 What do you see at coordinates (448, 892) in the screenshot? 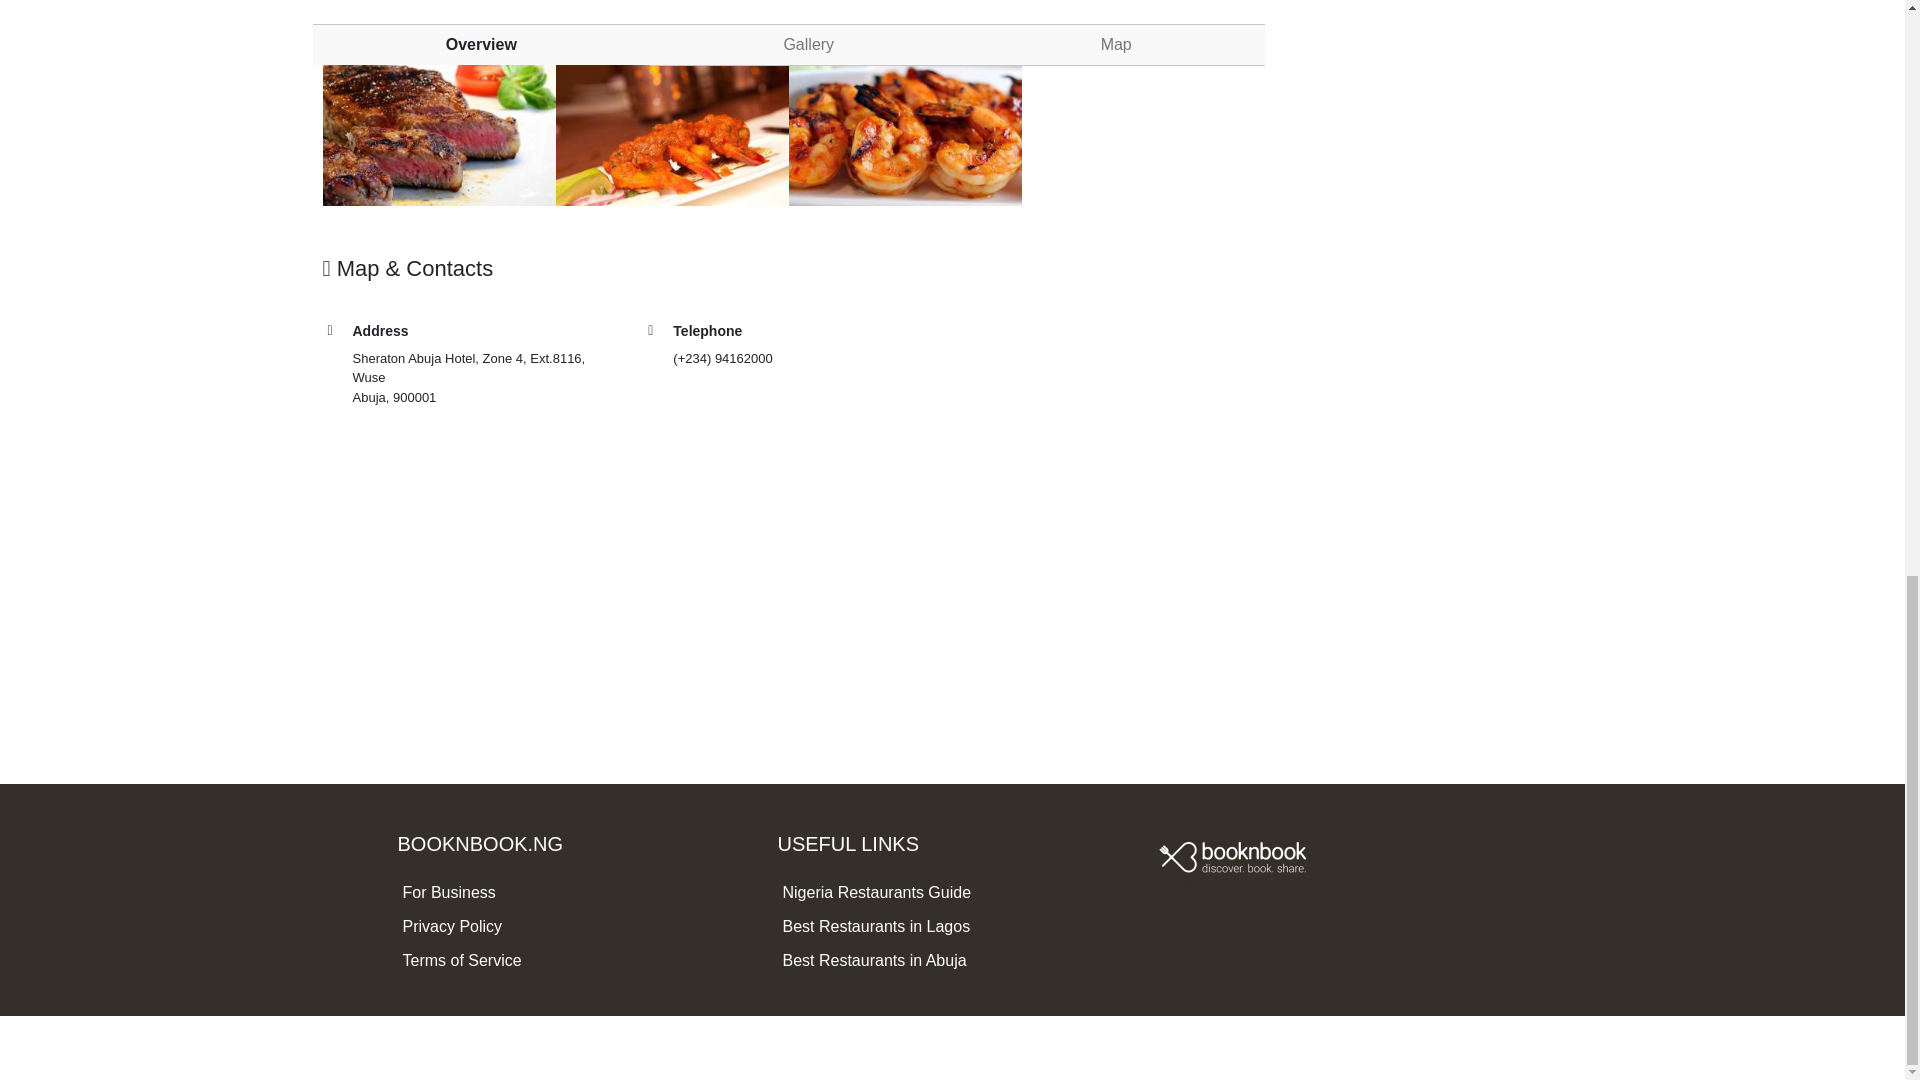
I see `For Business` at bounding box center [448, 892].